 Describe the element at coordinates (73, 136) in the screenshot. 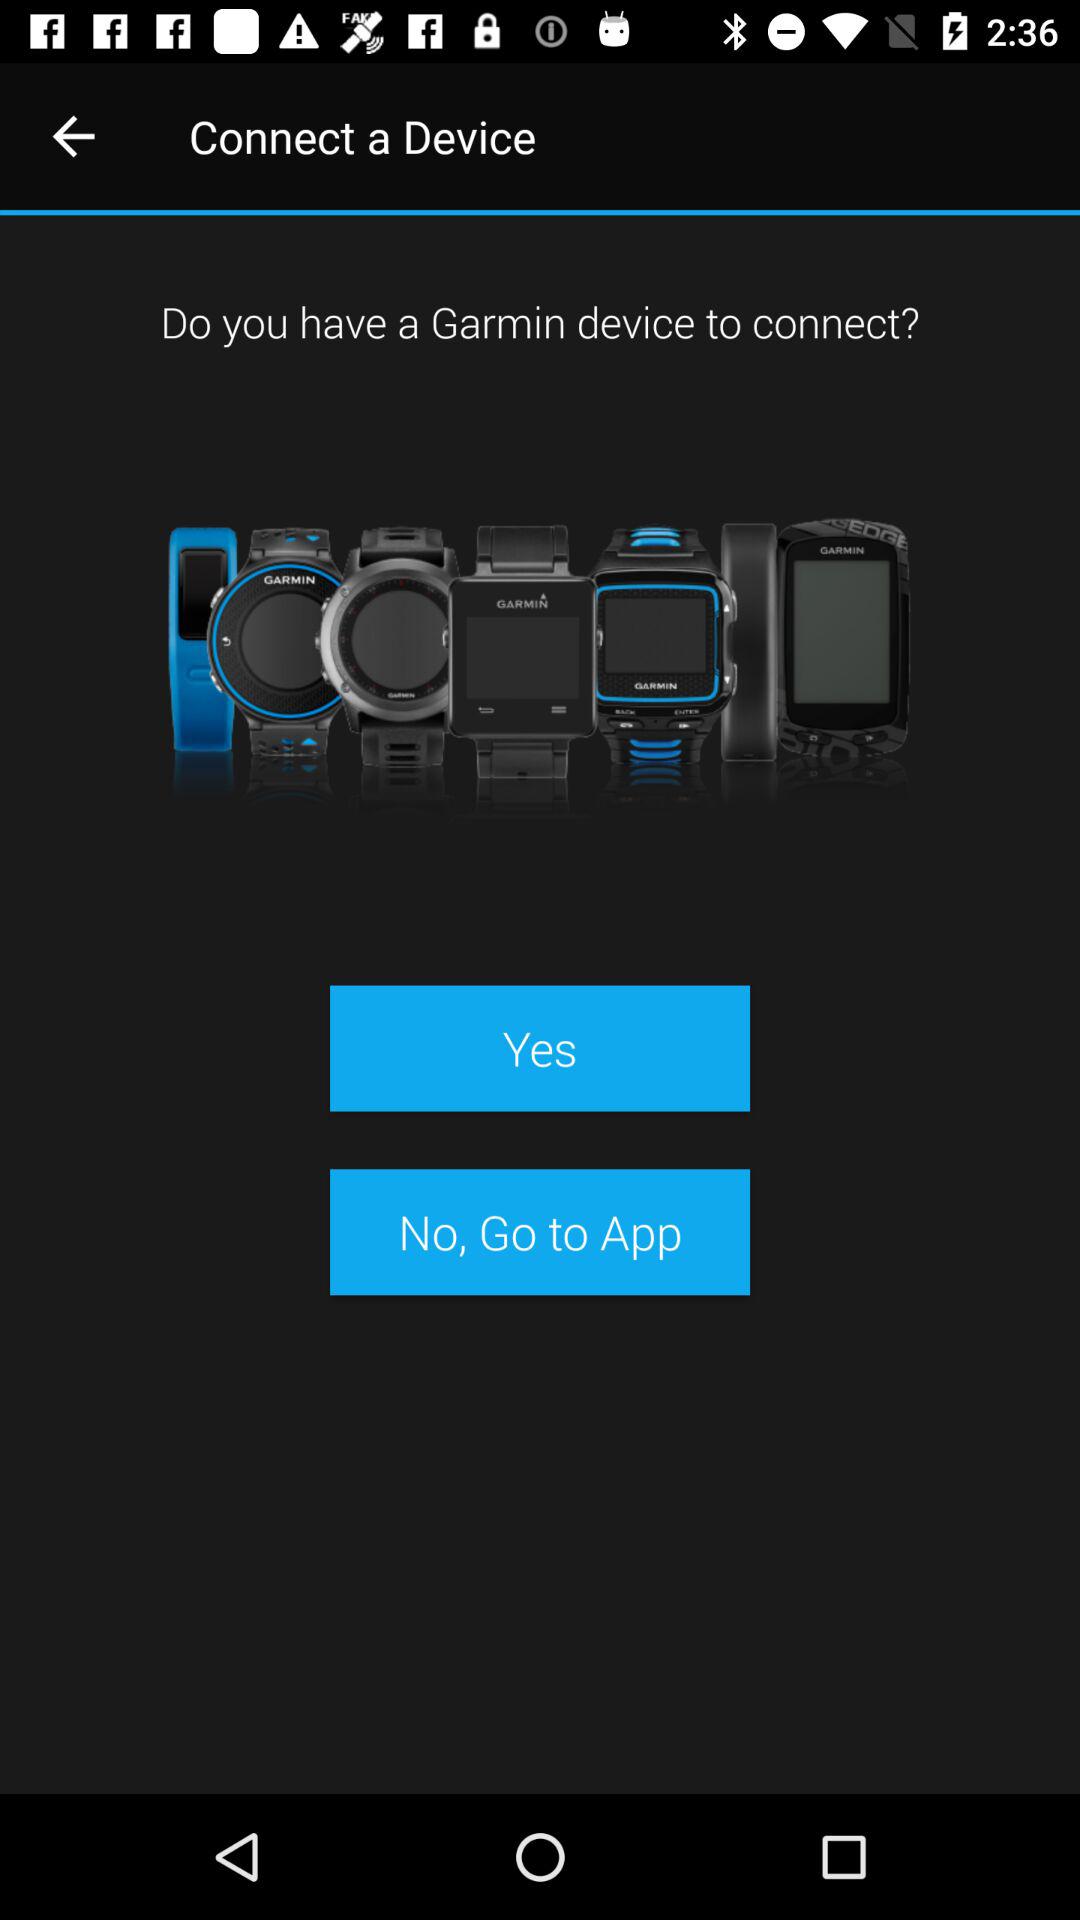

I see `choose icon at the top left corner` at that location.